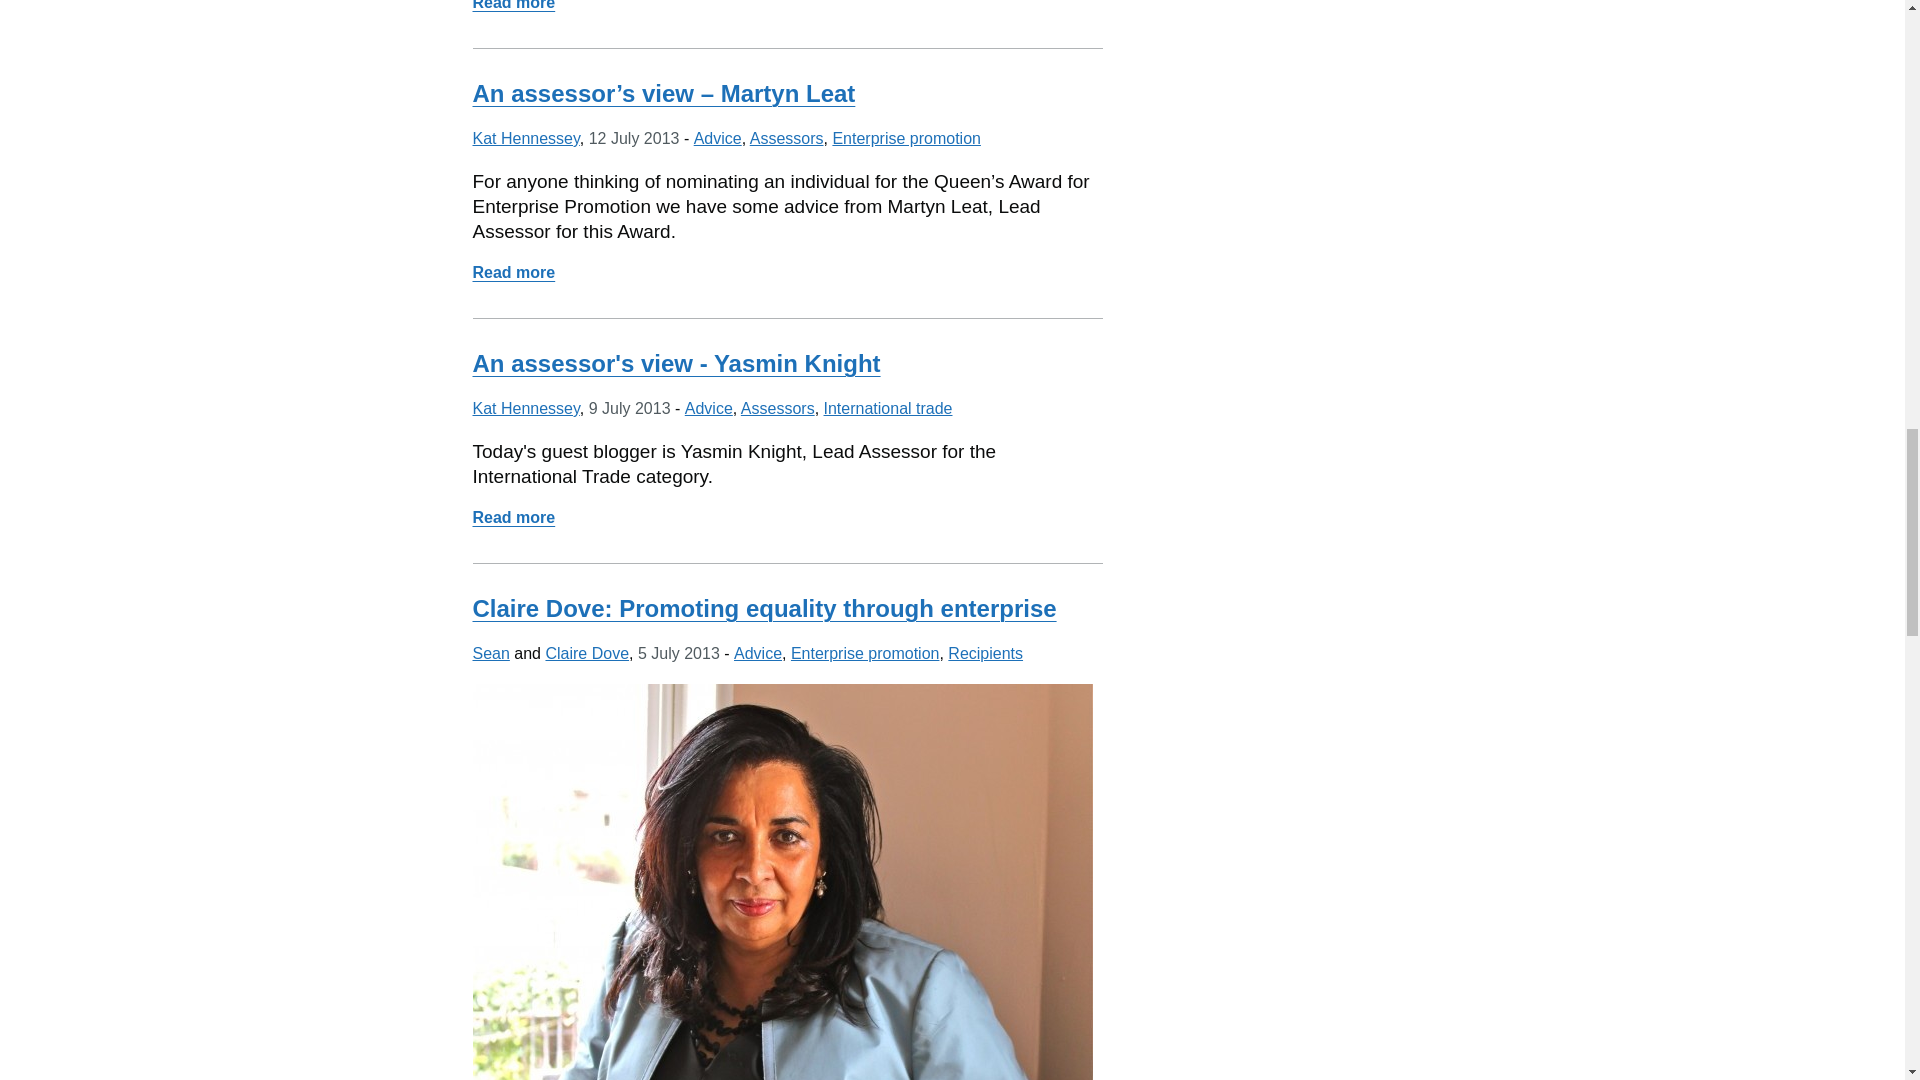 Image resolution: width=1920 pixels, height=1080 pixels. Describe the element at coordinates (676, 362) in the screenshot. I see `An assessor's view - Yasmin Knight` at that location.